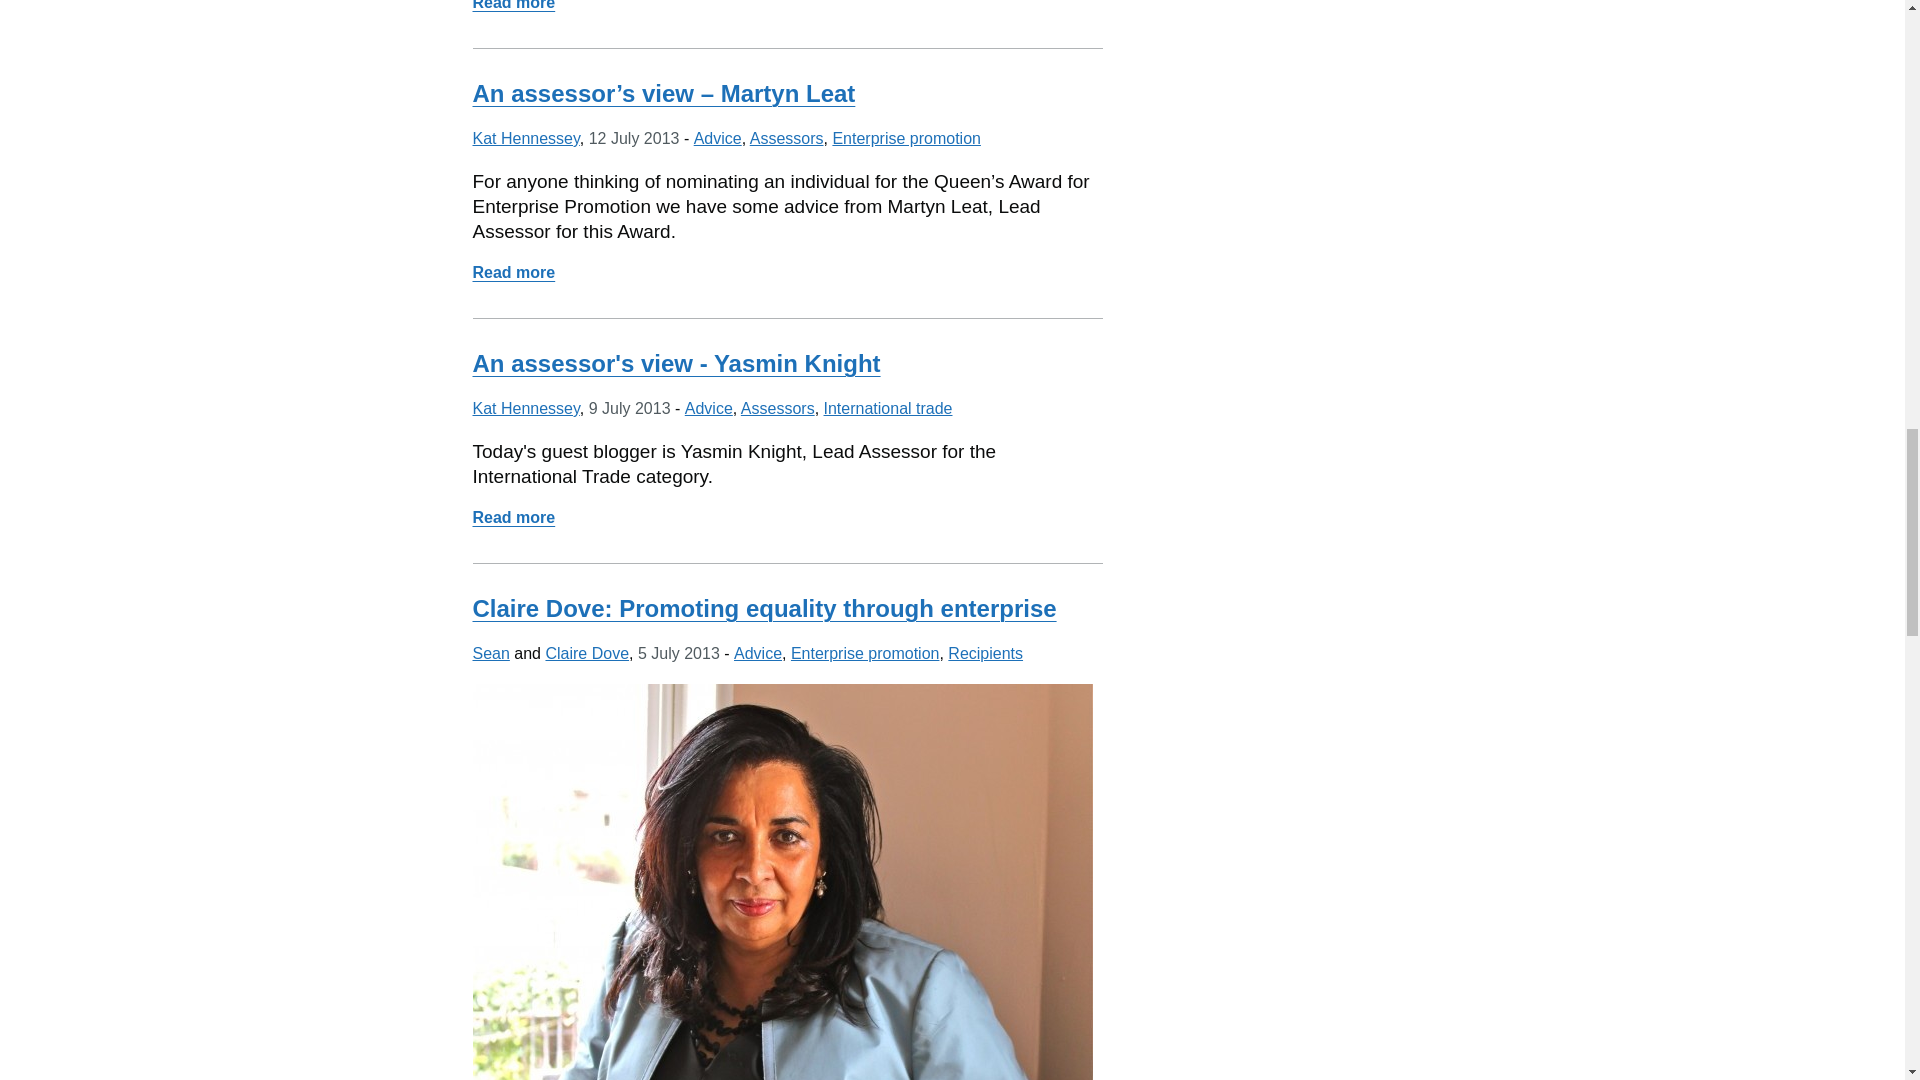 Image resolution: width=1920 pixels, height=1080 pixels. Describe the element at coordinates (676, 362) in the screenshot. I see `An assessor's view - Yasmin Knight` at that location.